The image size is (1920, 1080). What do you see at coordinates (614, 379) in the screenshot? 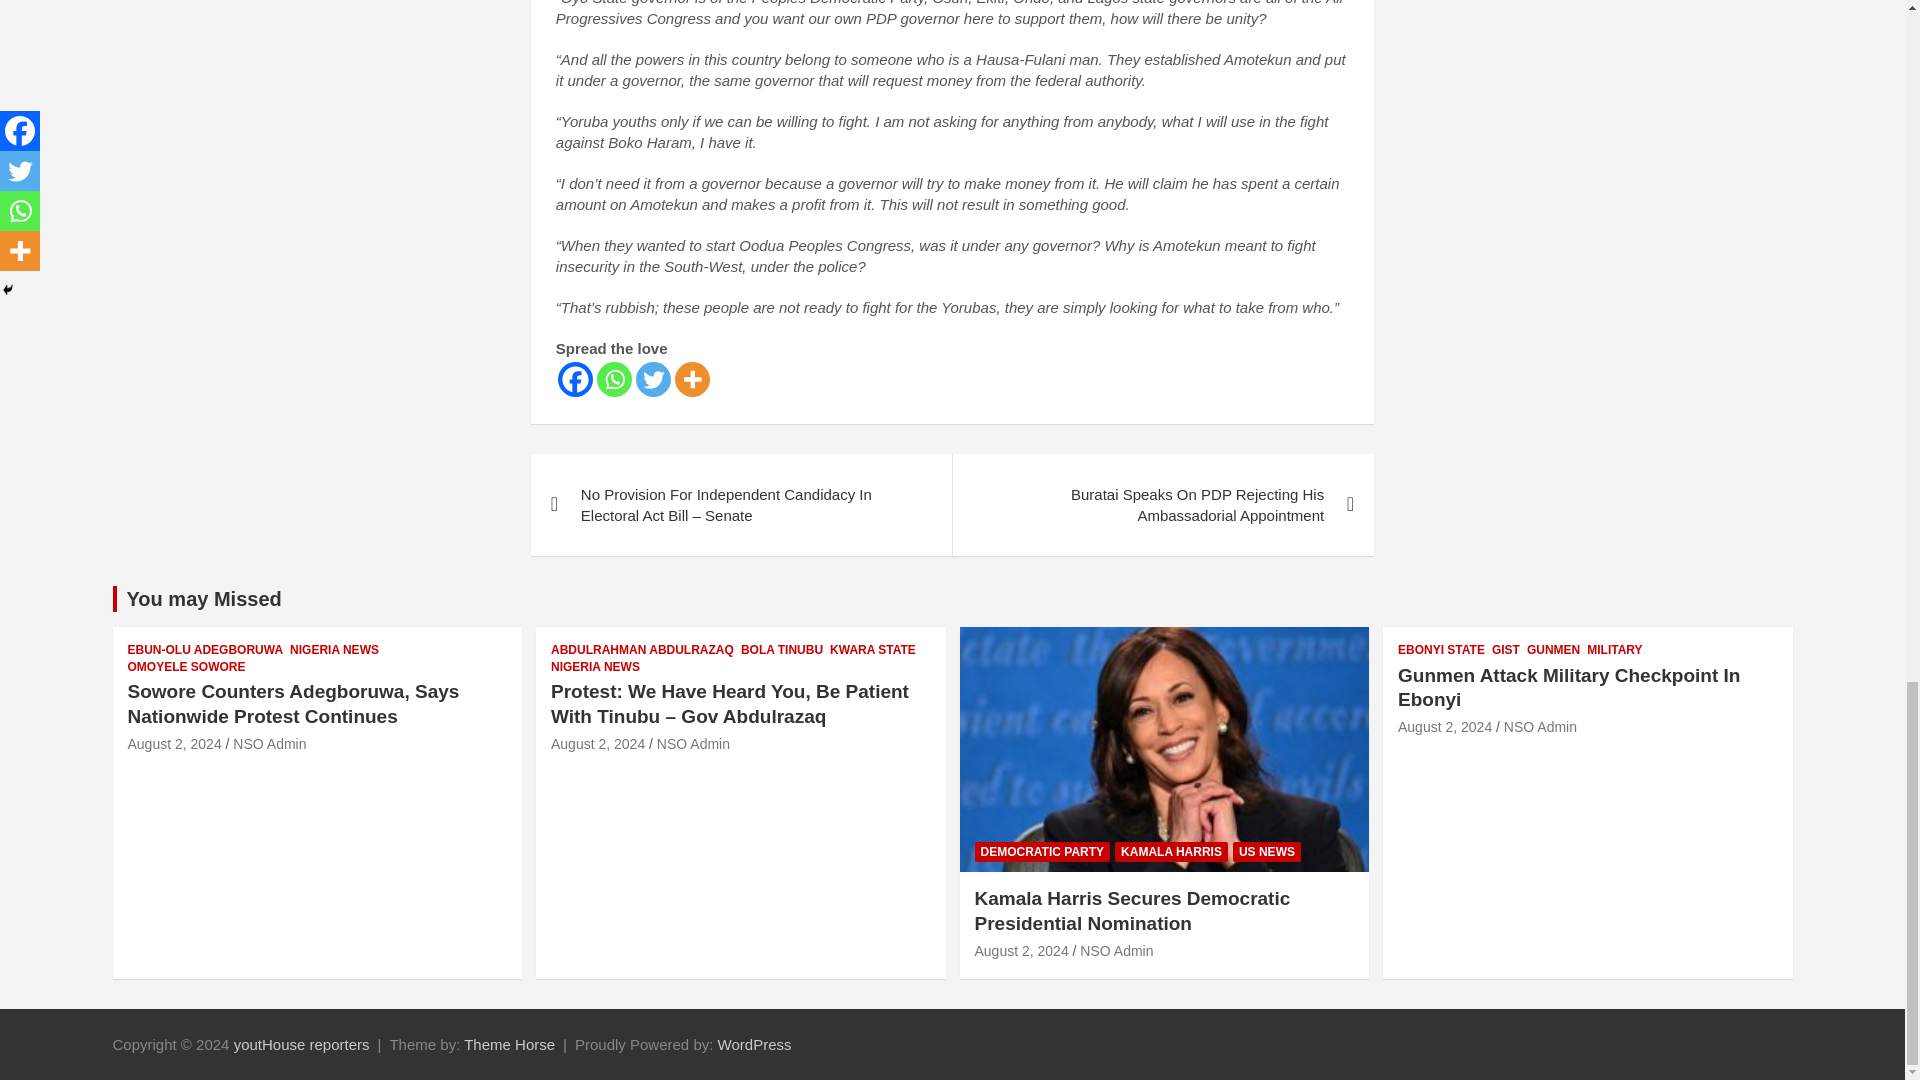
I see `Whatsapp` at bounding box center [614, 379].